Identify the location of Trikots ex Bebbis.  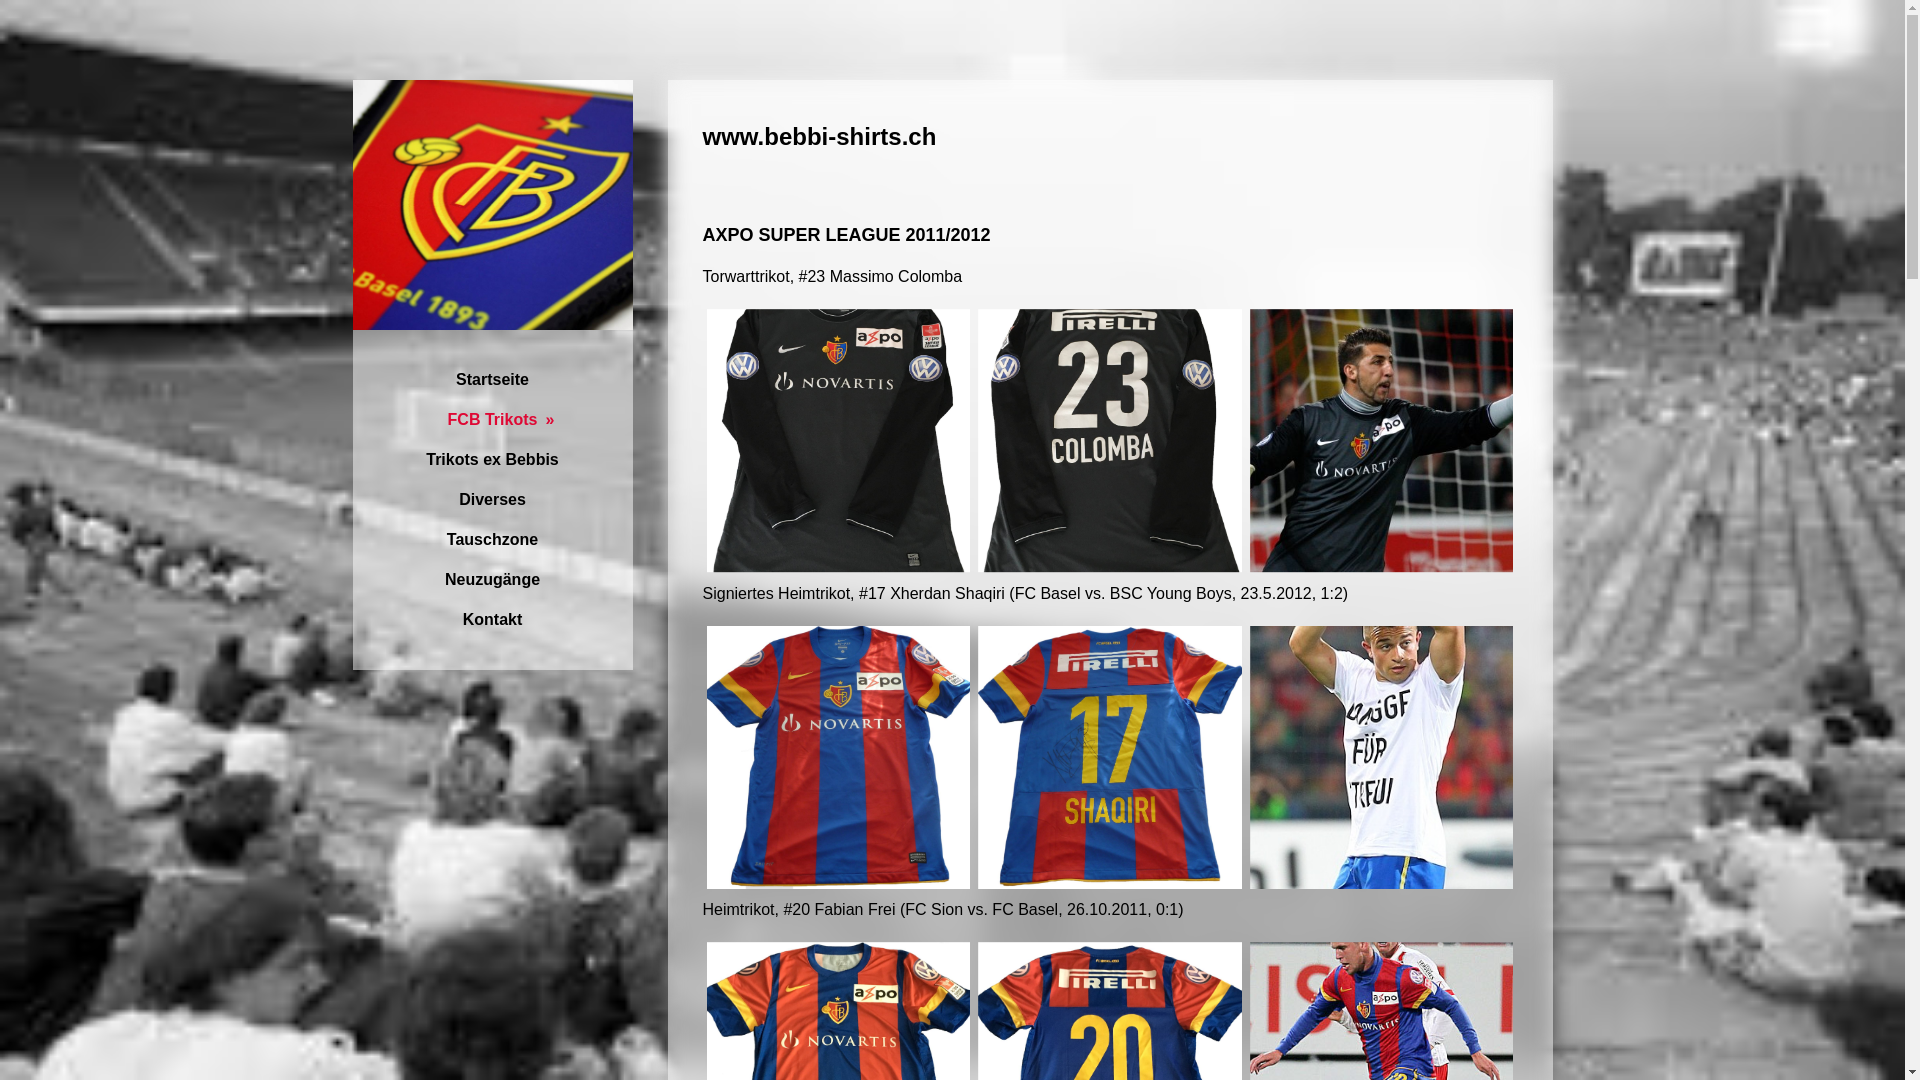
(492, 460).